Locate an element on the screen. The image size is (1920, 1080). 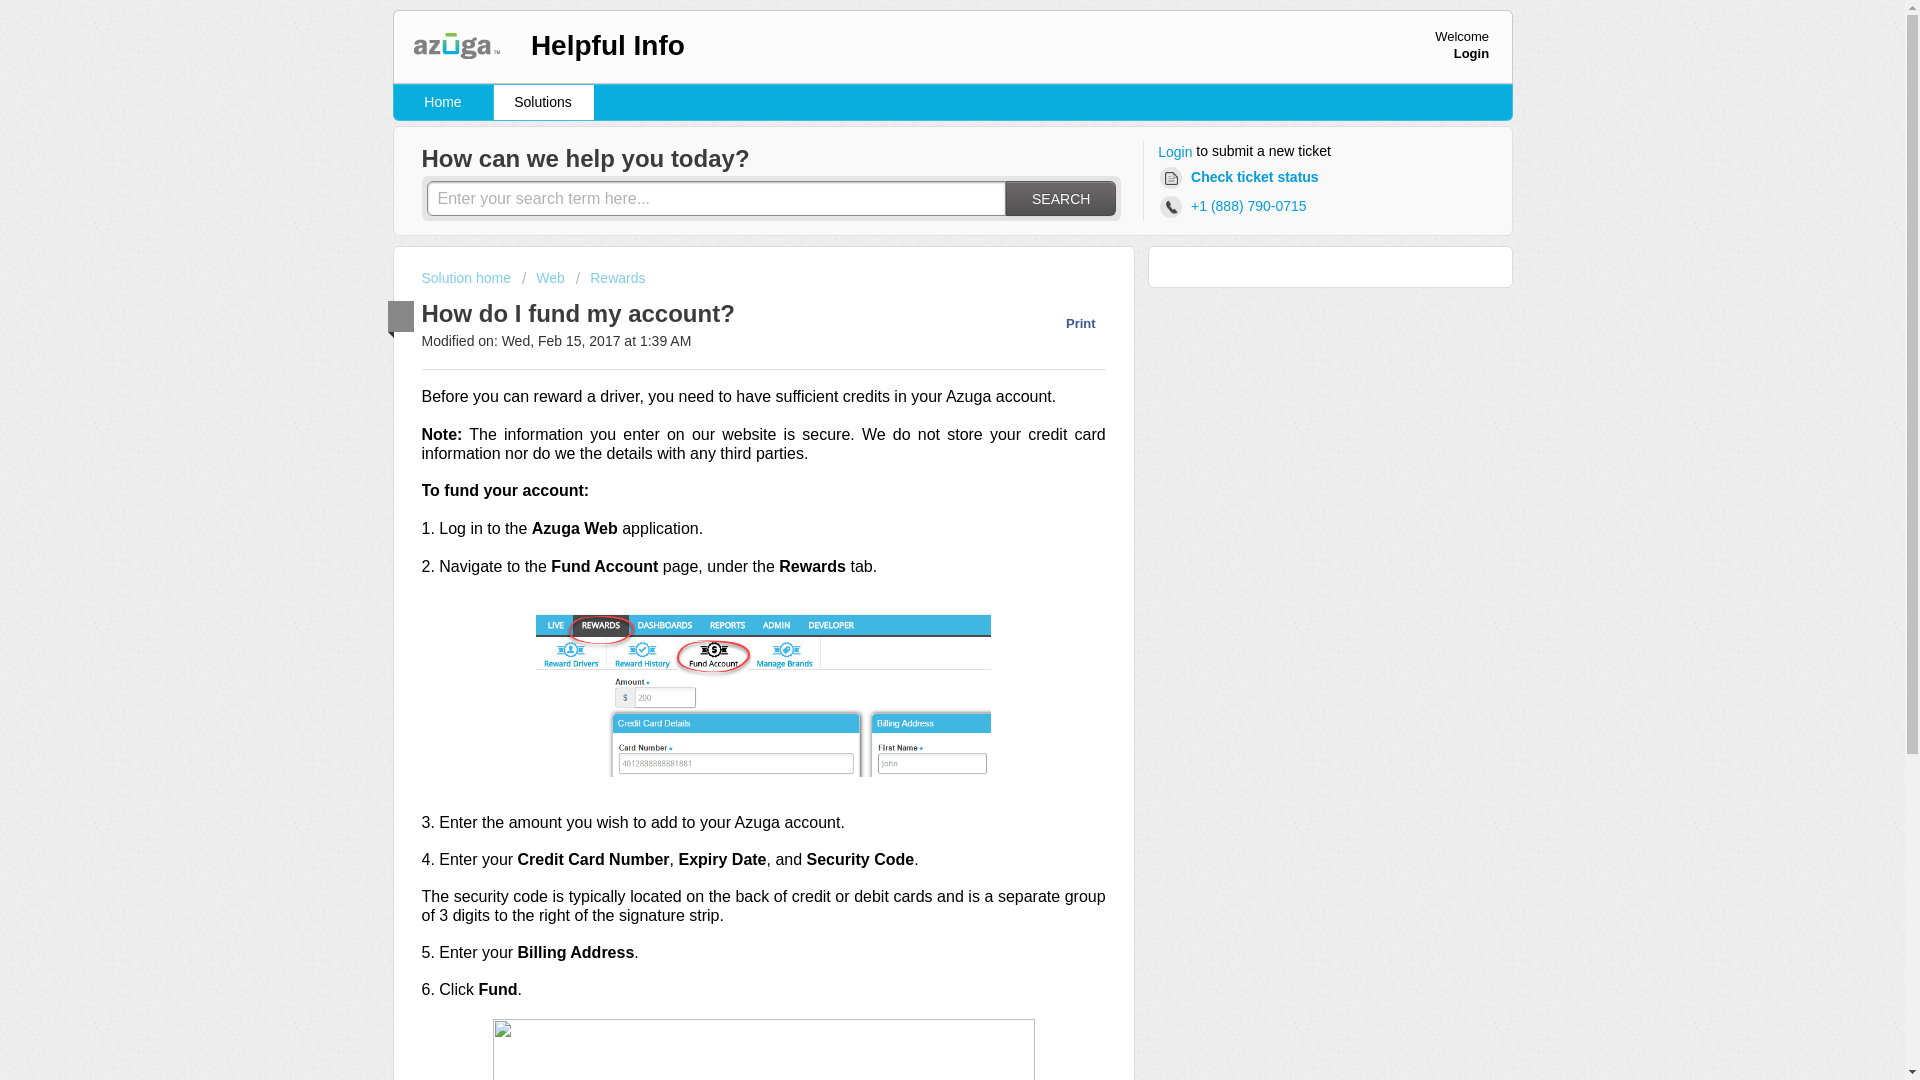
Rewards is located at coordinates (610, 278).